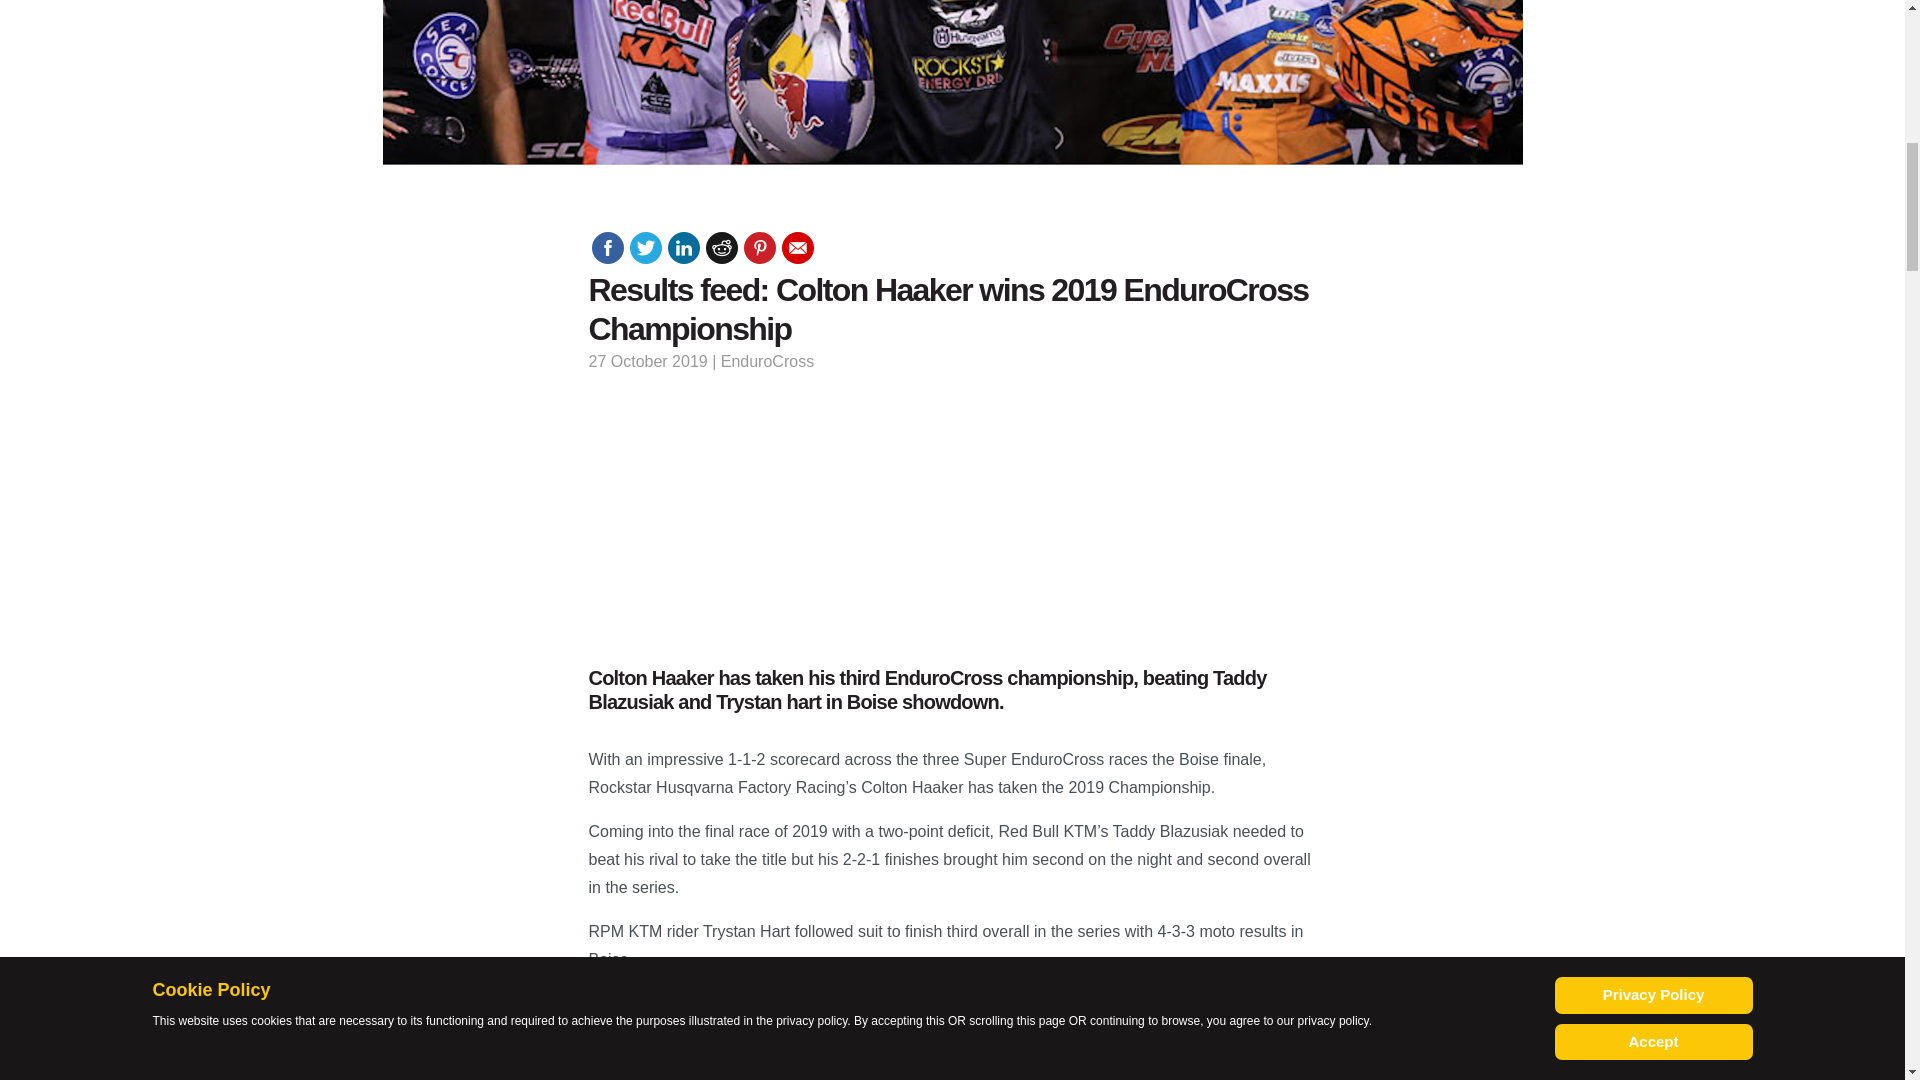  What do you see at coordinates (646, 248) in the screenshot?
I see `Share on Twitter` at bounding box center [646, 248].